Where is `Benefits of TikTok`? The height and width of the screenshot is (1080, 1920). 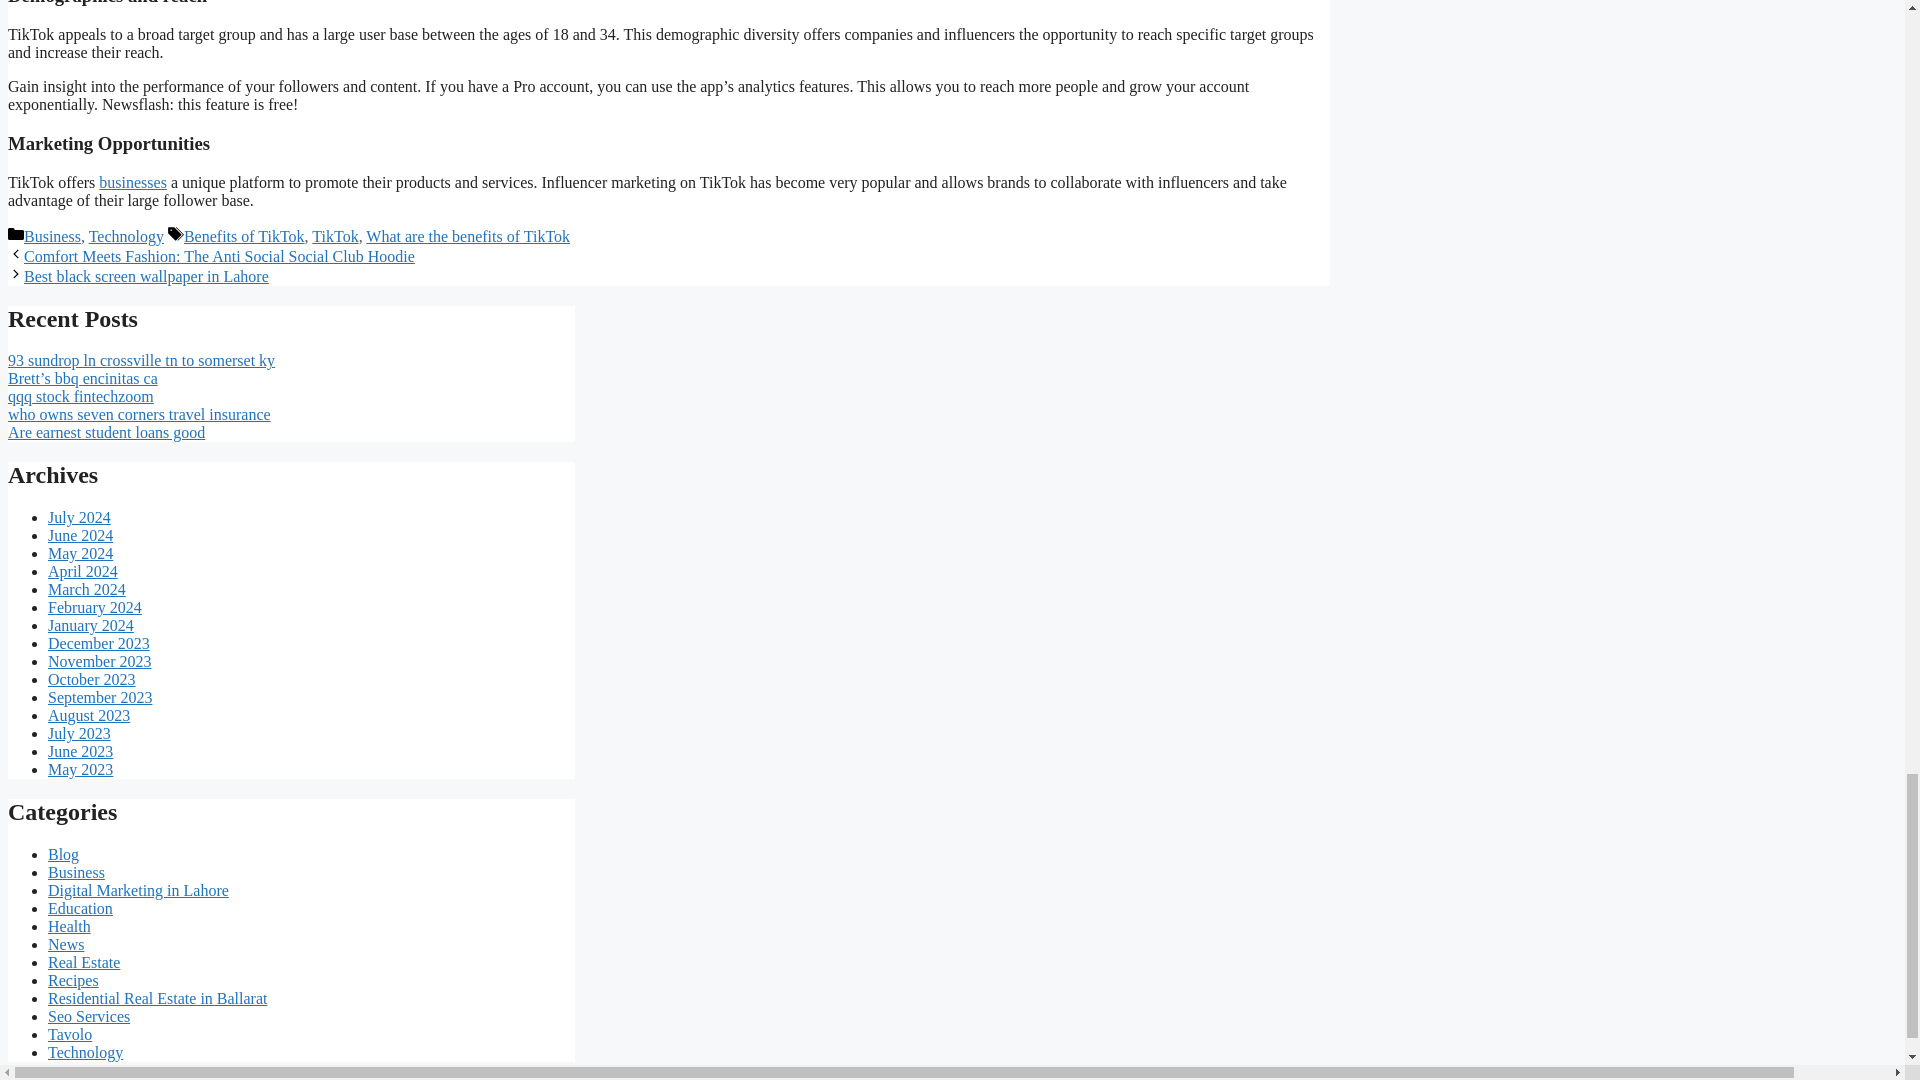 Benefits of TikTok is located at coordinates (244, 236).